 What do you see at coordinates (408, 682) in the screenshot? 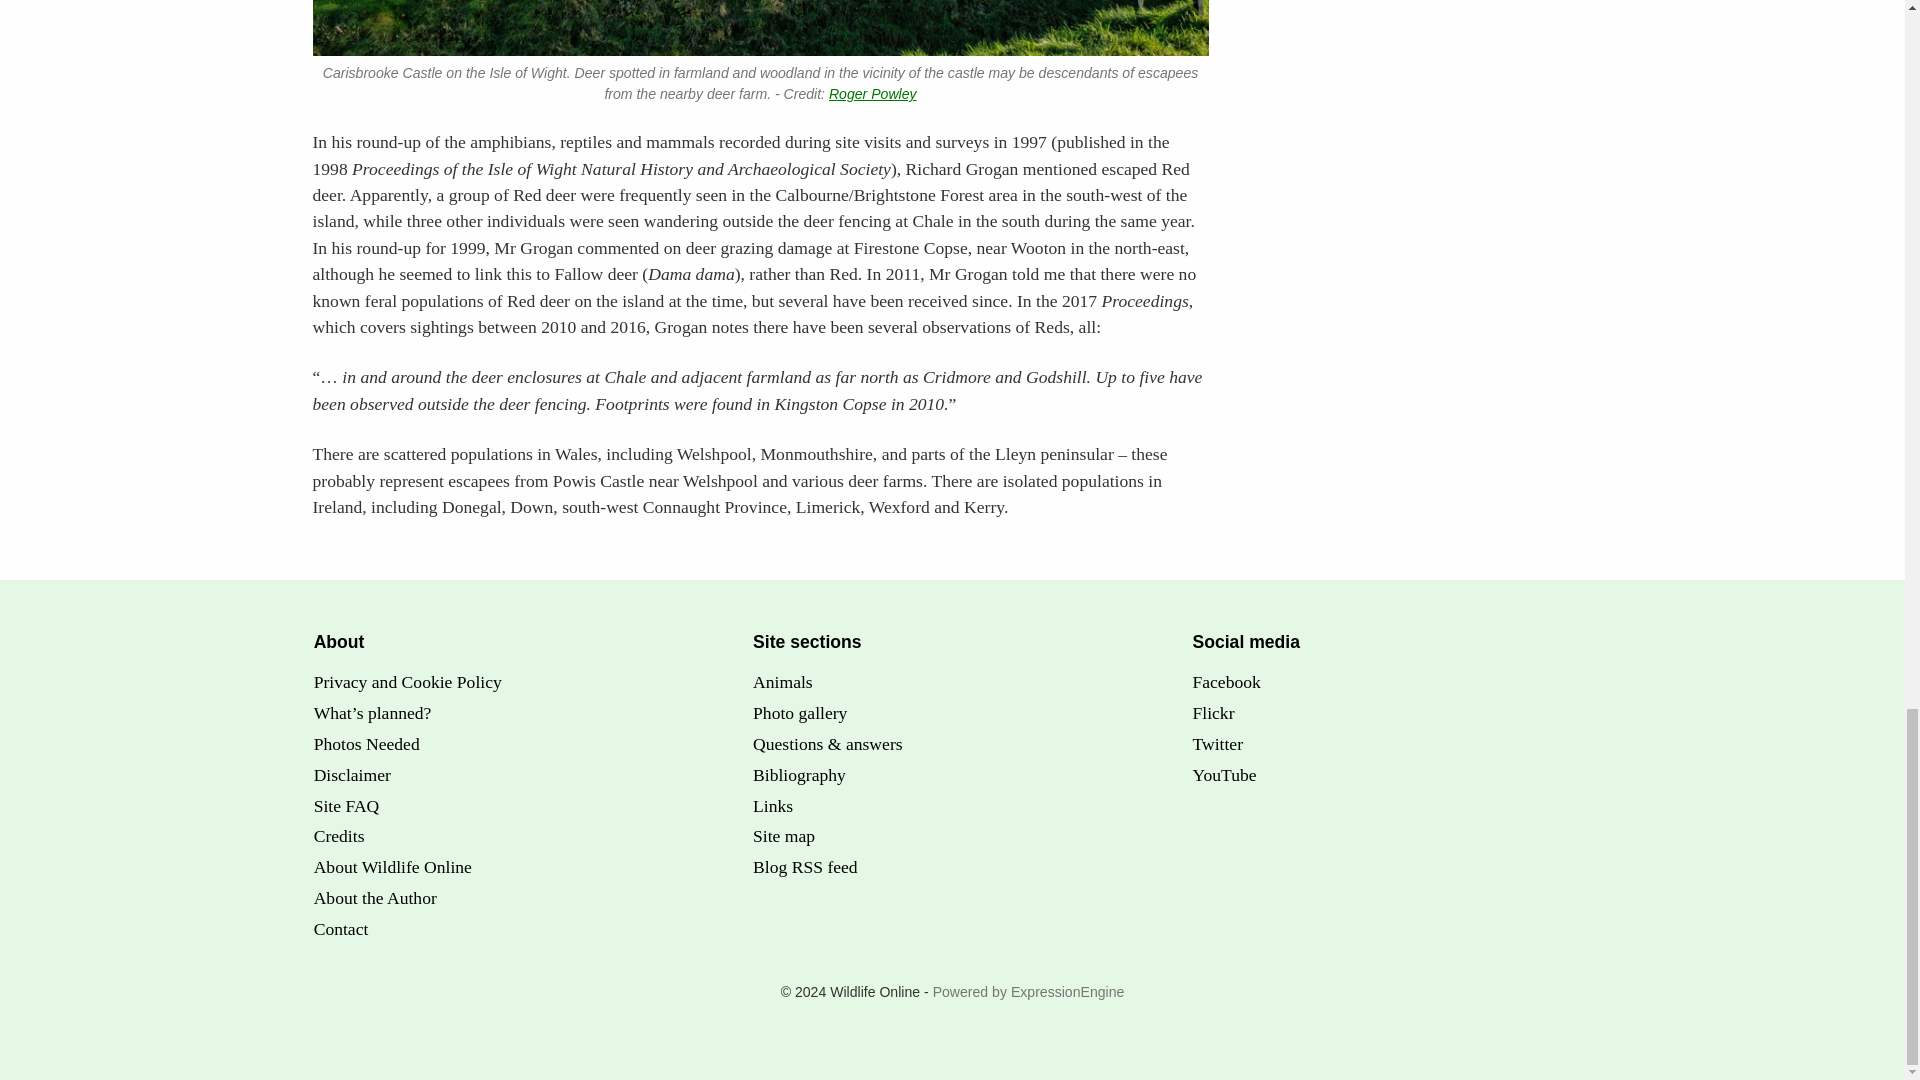
I see `Privacy and Cookie Policy` at bounding box center [408, 682].